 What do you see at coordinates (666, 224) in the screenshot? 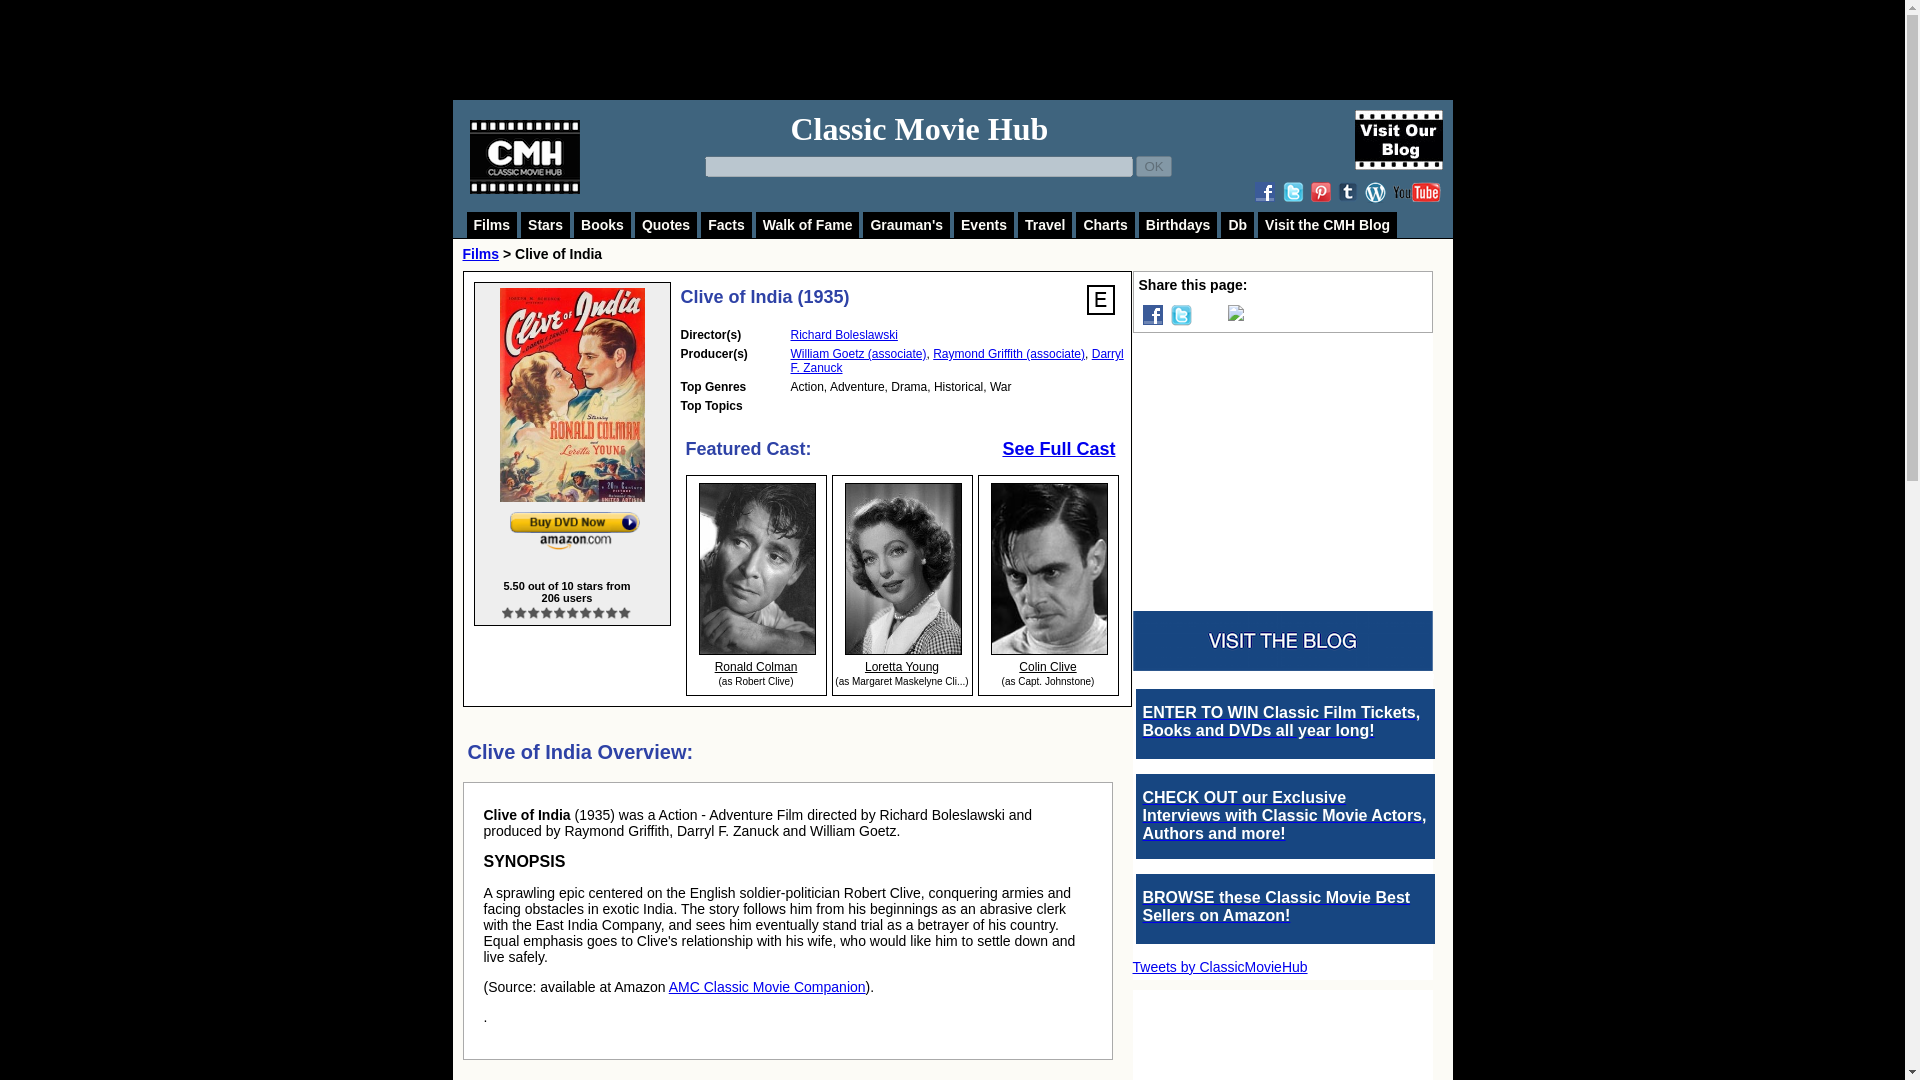
I see `Quotes` at bounding box center [666, 224].